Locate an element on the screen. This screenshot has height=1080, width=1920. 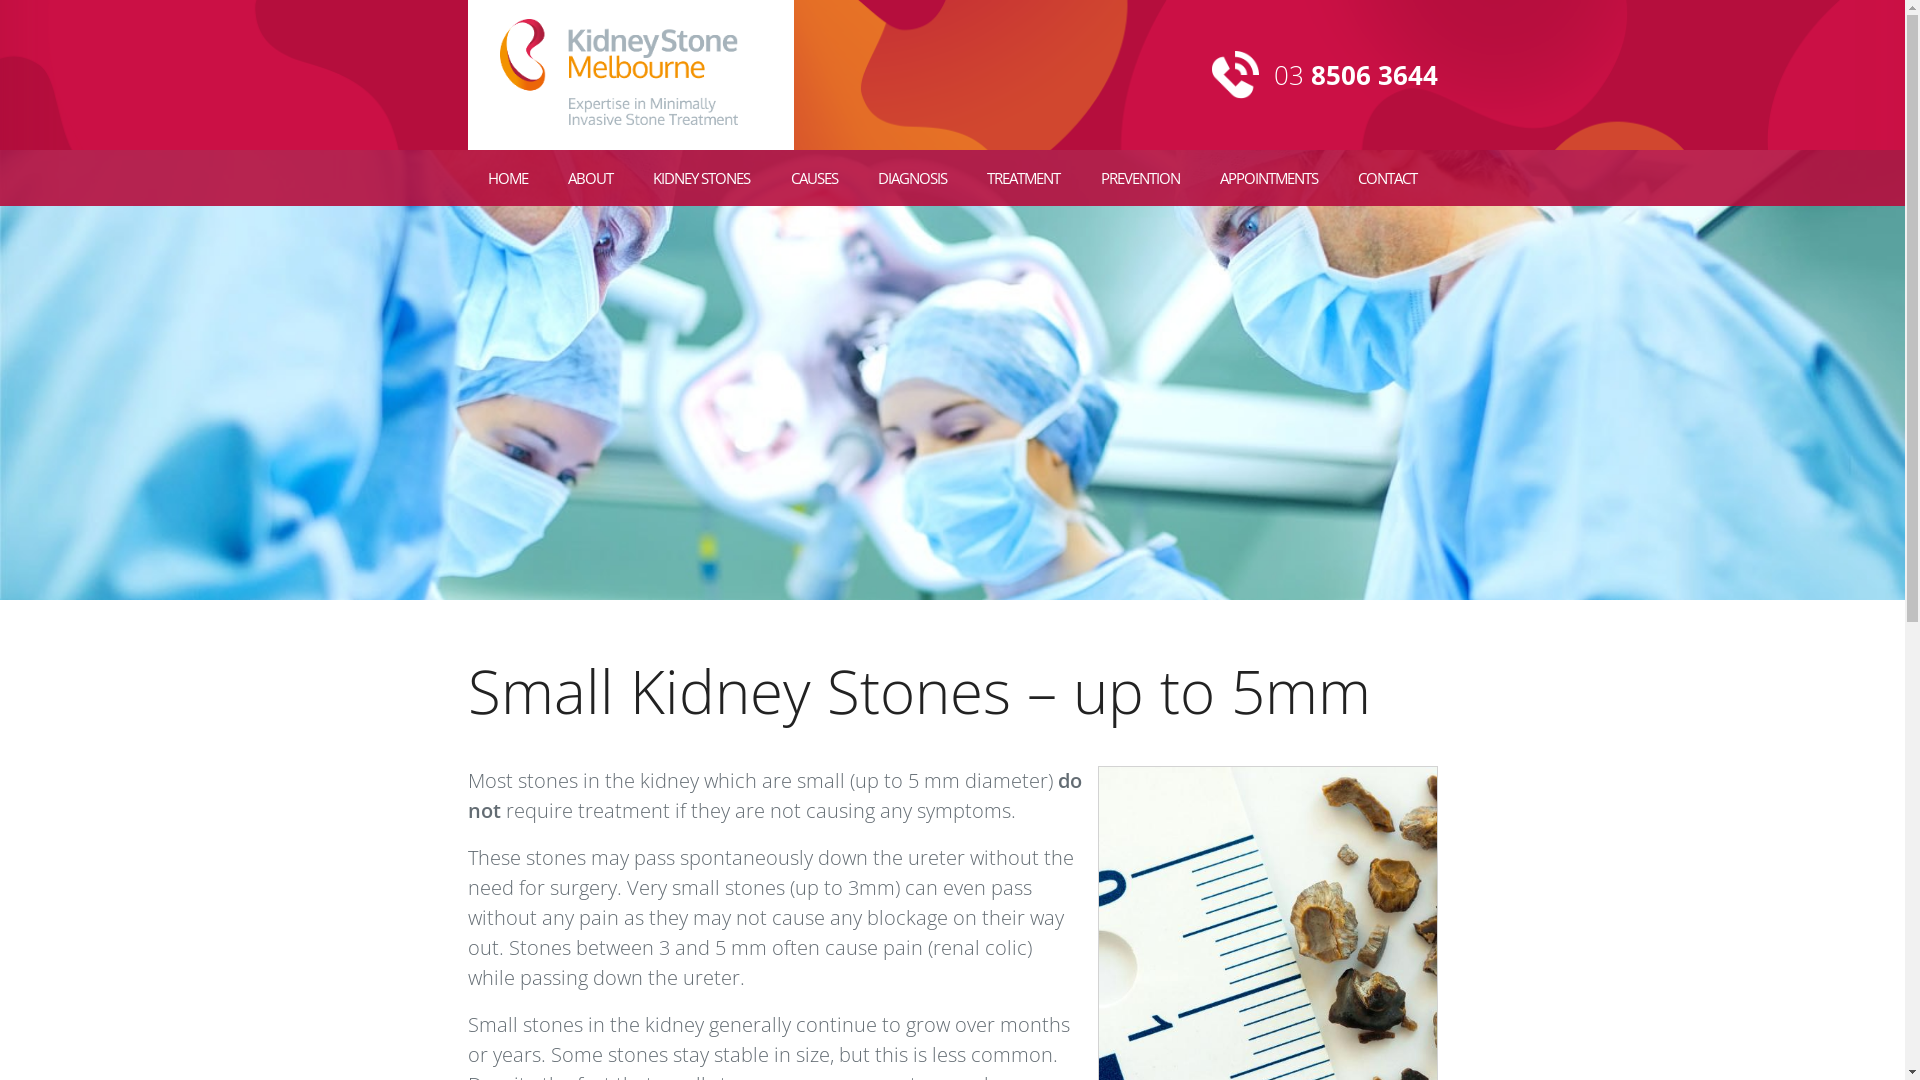
APPOINTMENTS is located at coordinates (1269, 178).